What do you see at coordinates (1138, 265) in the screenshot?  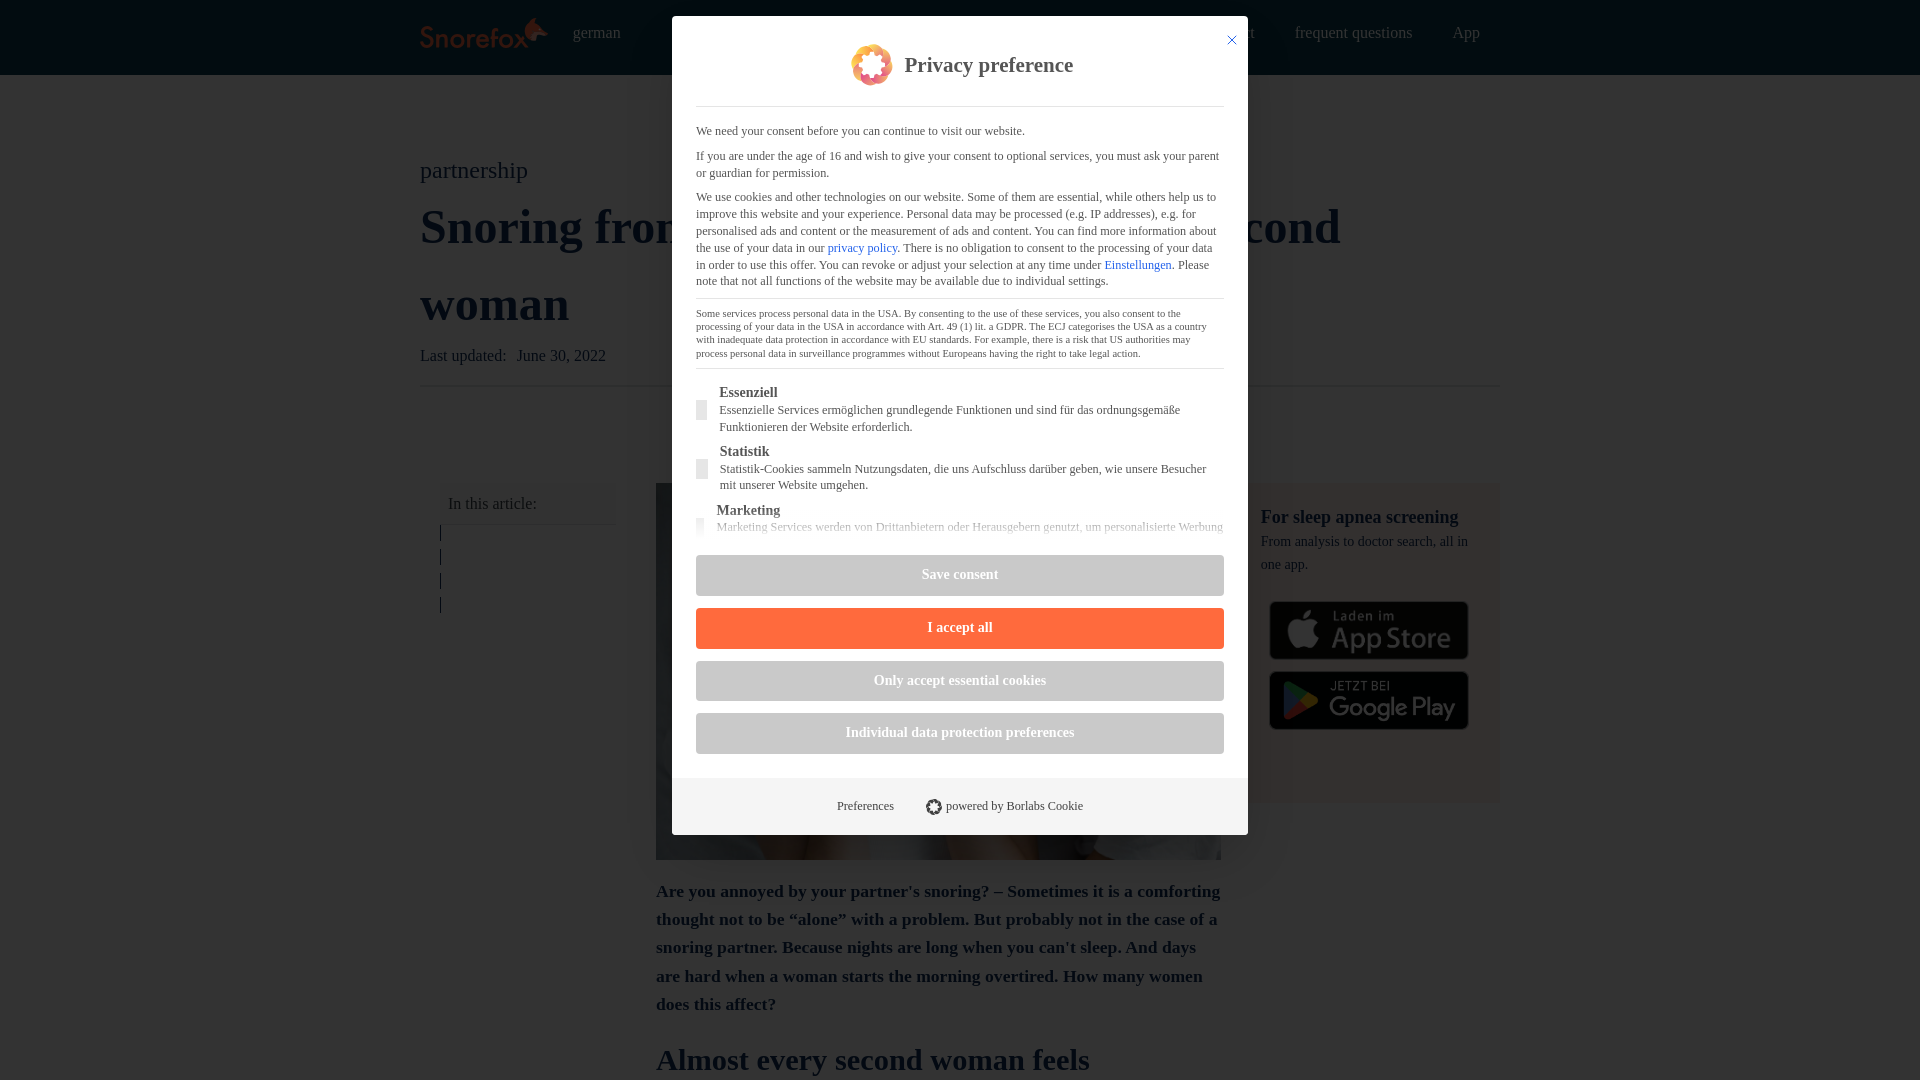 I see `Einstellungen` at bounding box center [1138, 265].